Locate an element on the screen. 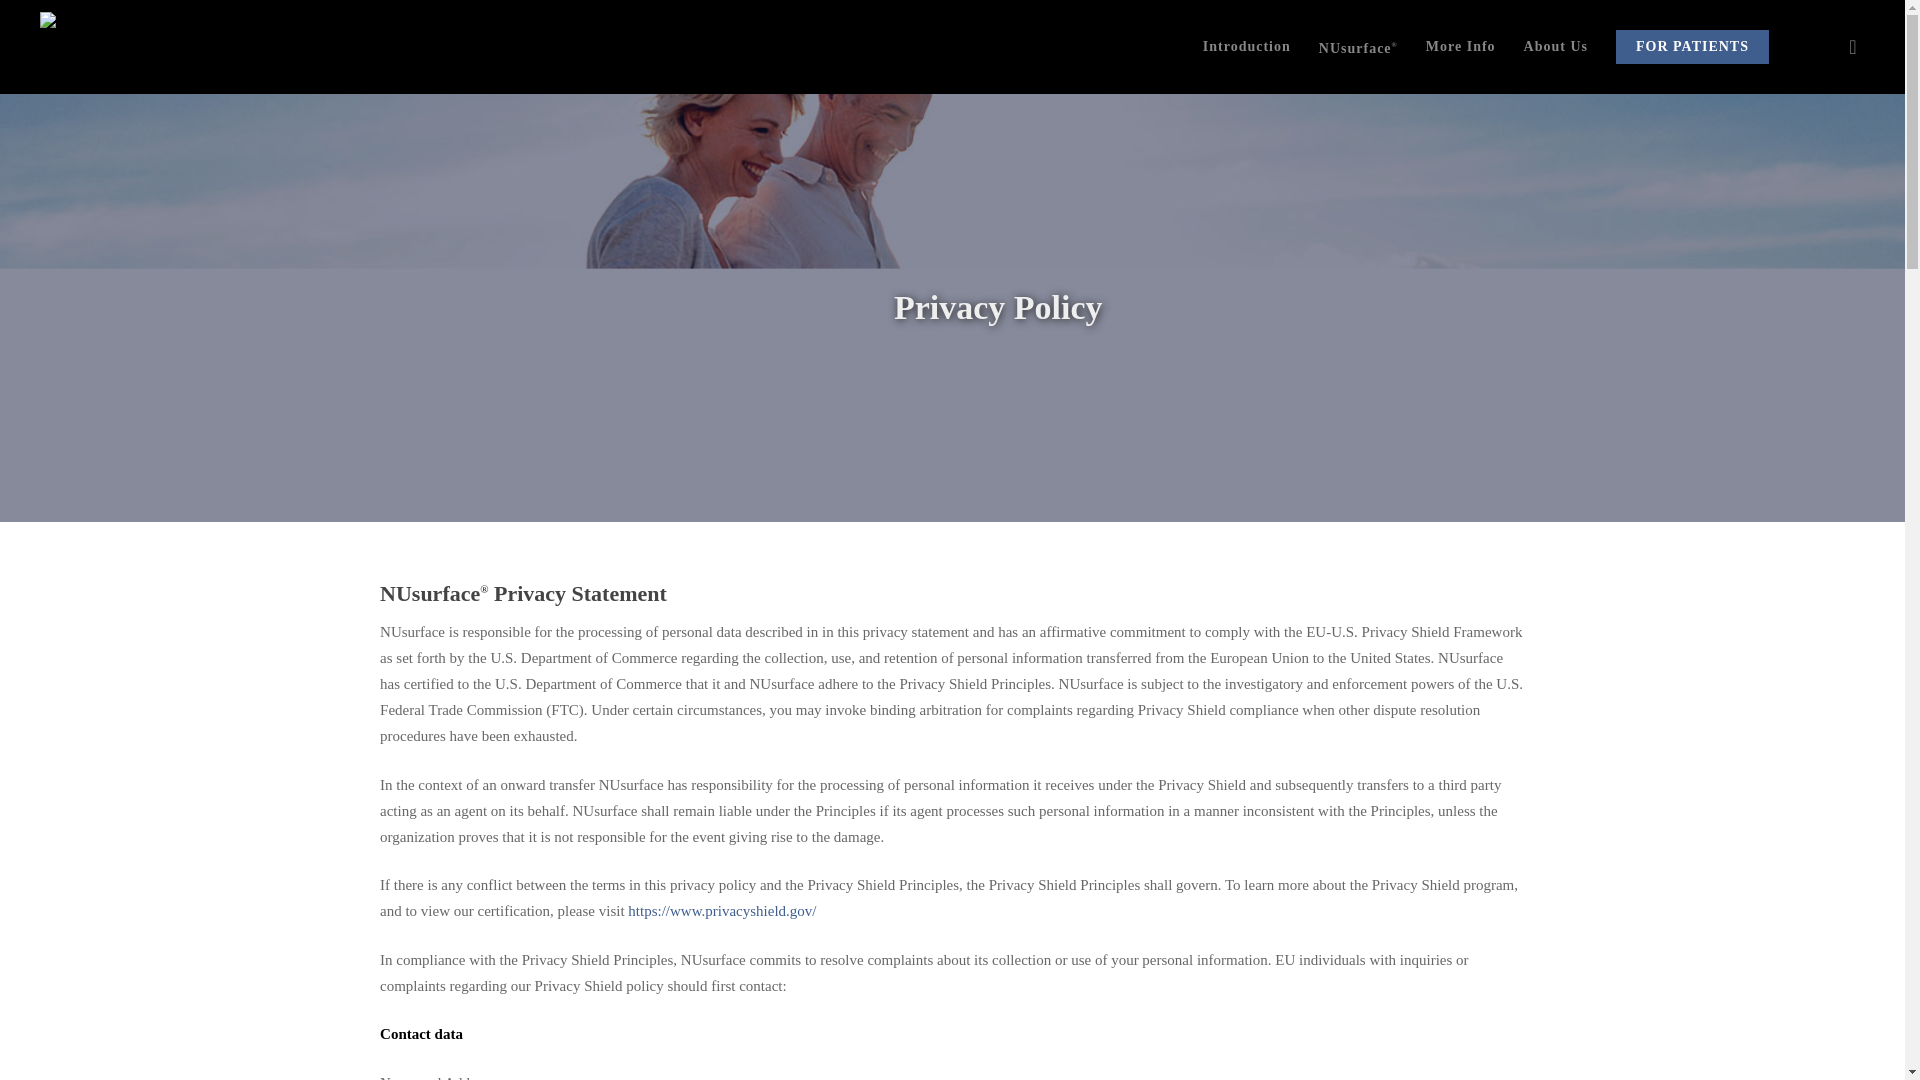 The width and height of the screenshot is (1920, 1080). More Info is located at coordinates (1460, 46).